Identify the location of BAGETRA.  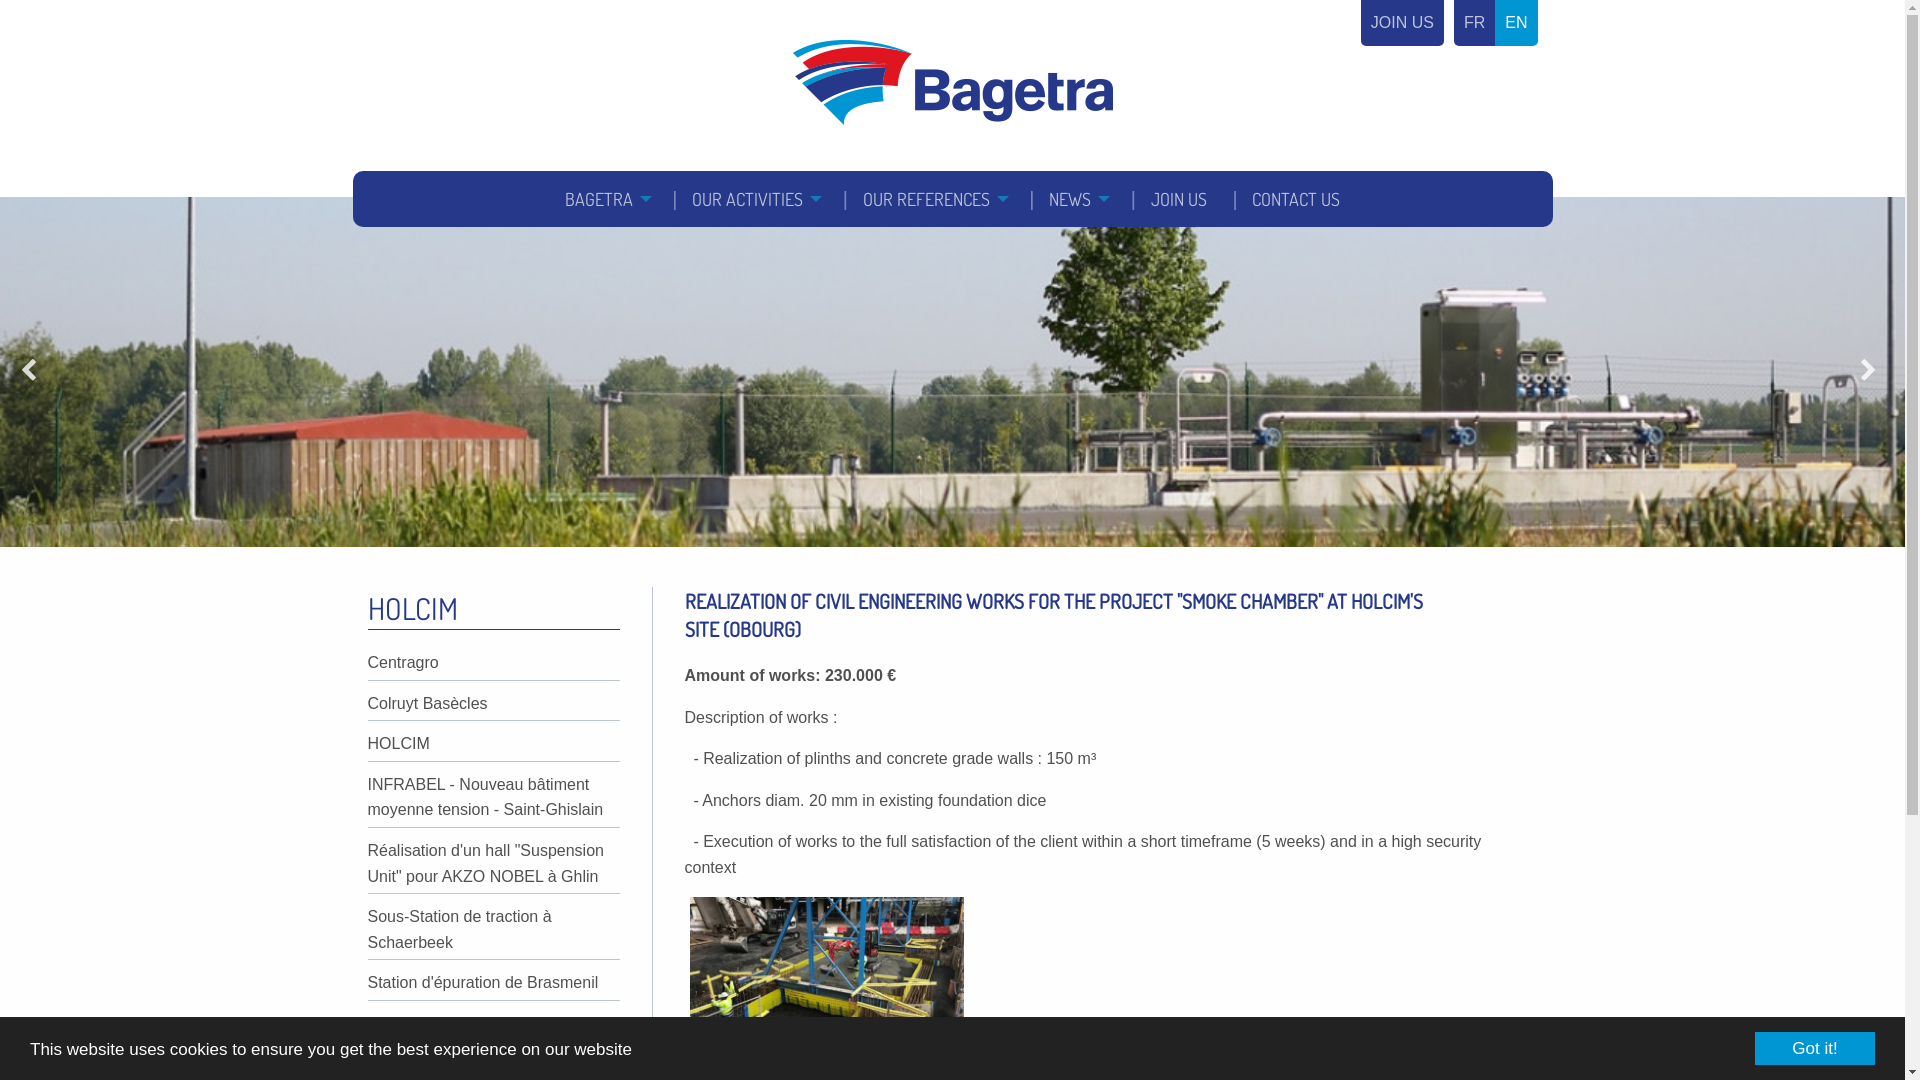
(606, 199).